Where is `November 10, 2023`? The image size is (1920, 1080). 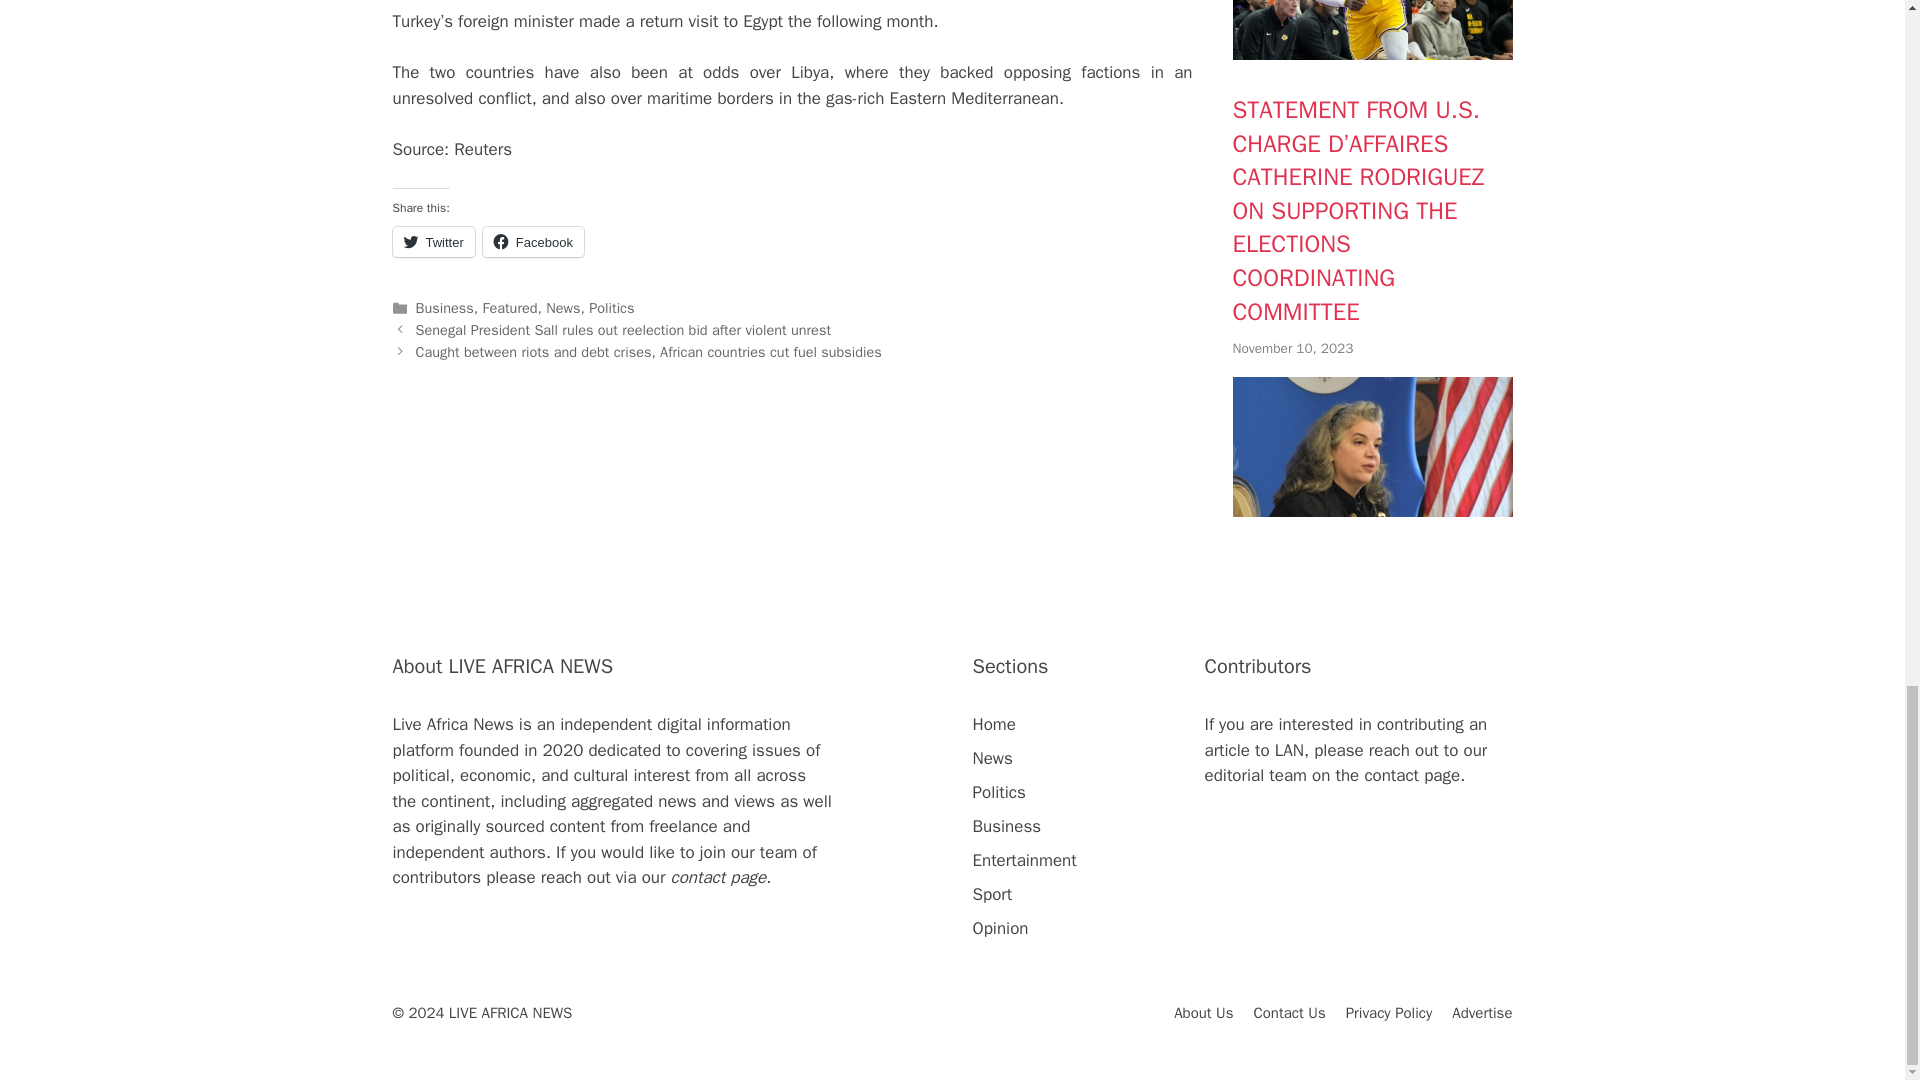
November 10, 2023 is located at coordinates (1292, 348).